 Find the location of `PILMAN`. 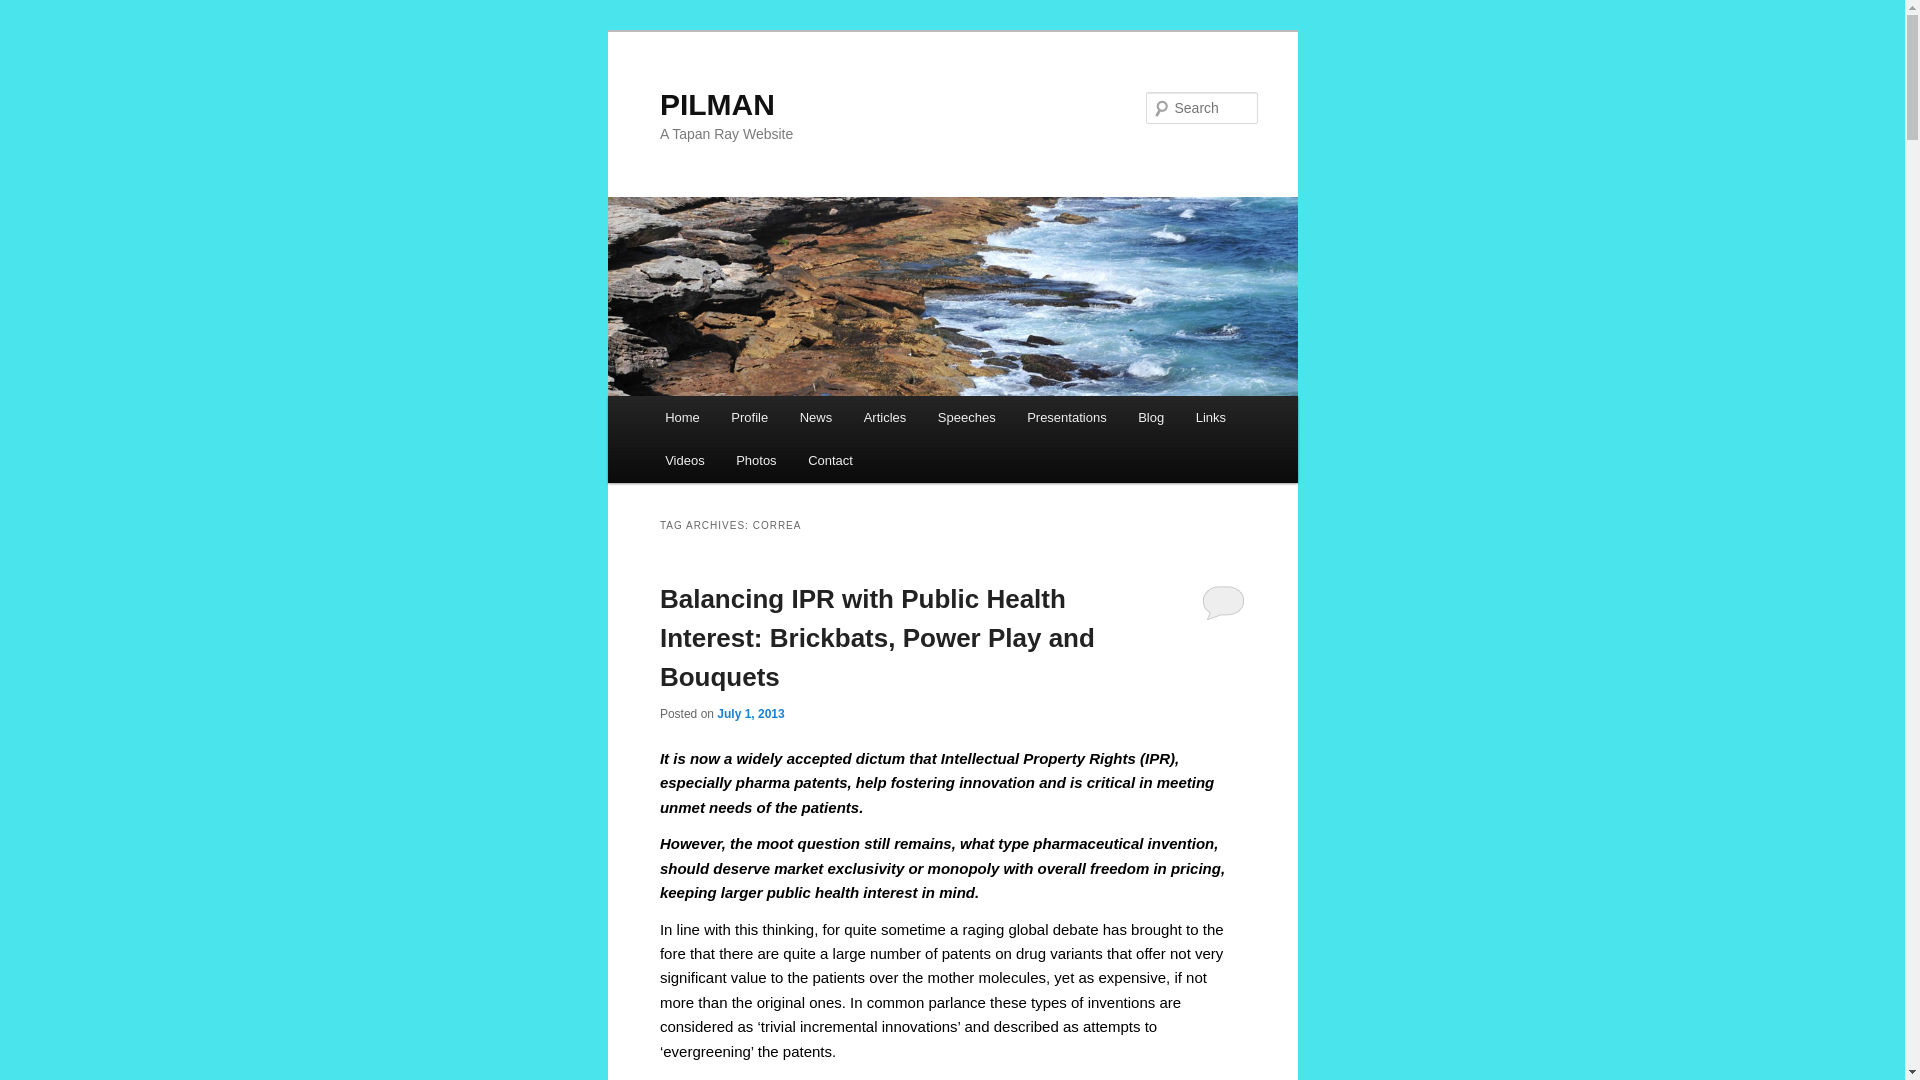

PILMAN is located at coordinates (718, 104).